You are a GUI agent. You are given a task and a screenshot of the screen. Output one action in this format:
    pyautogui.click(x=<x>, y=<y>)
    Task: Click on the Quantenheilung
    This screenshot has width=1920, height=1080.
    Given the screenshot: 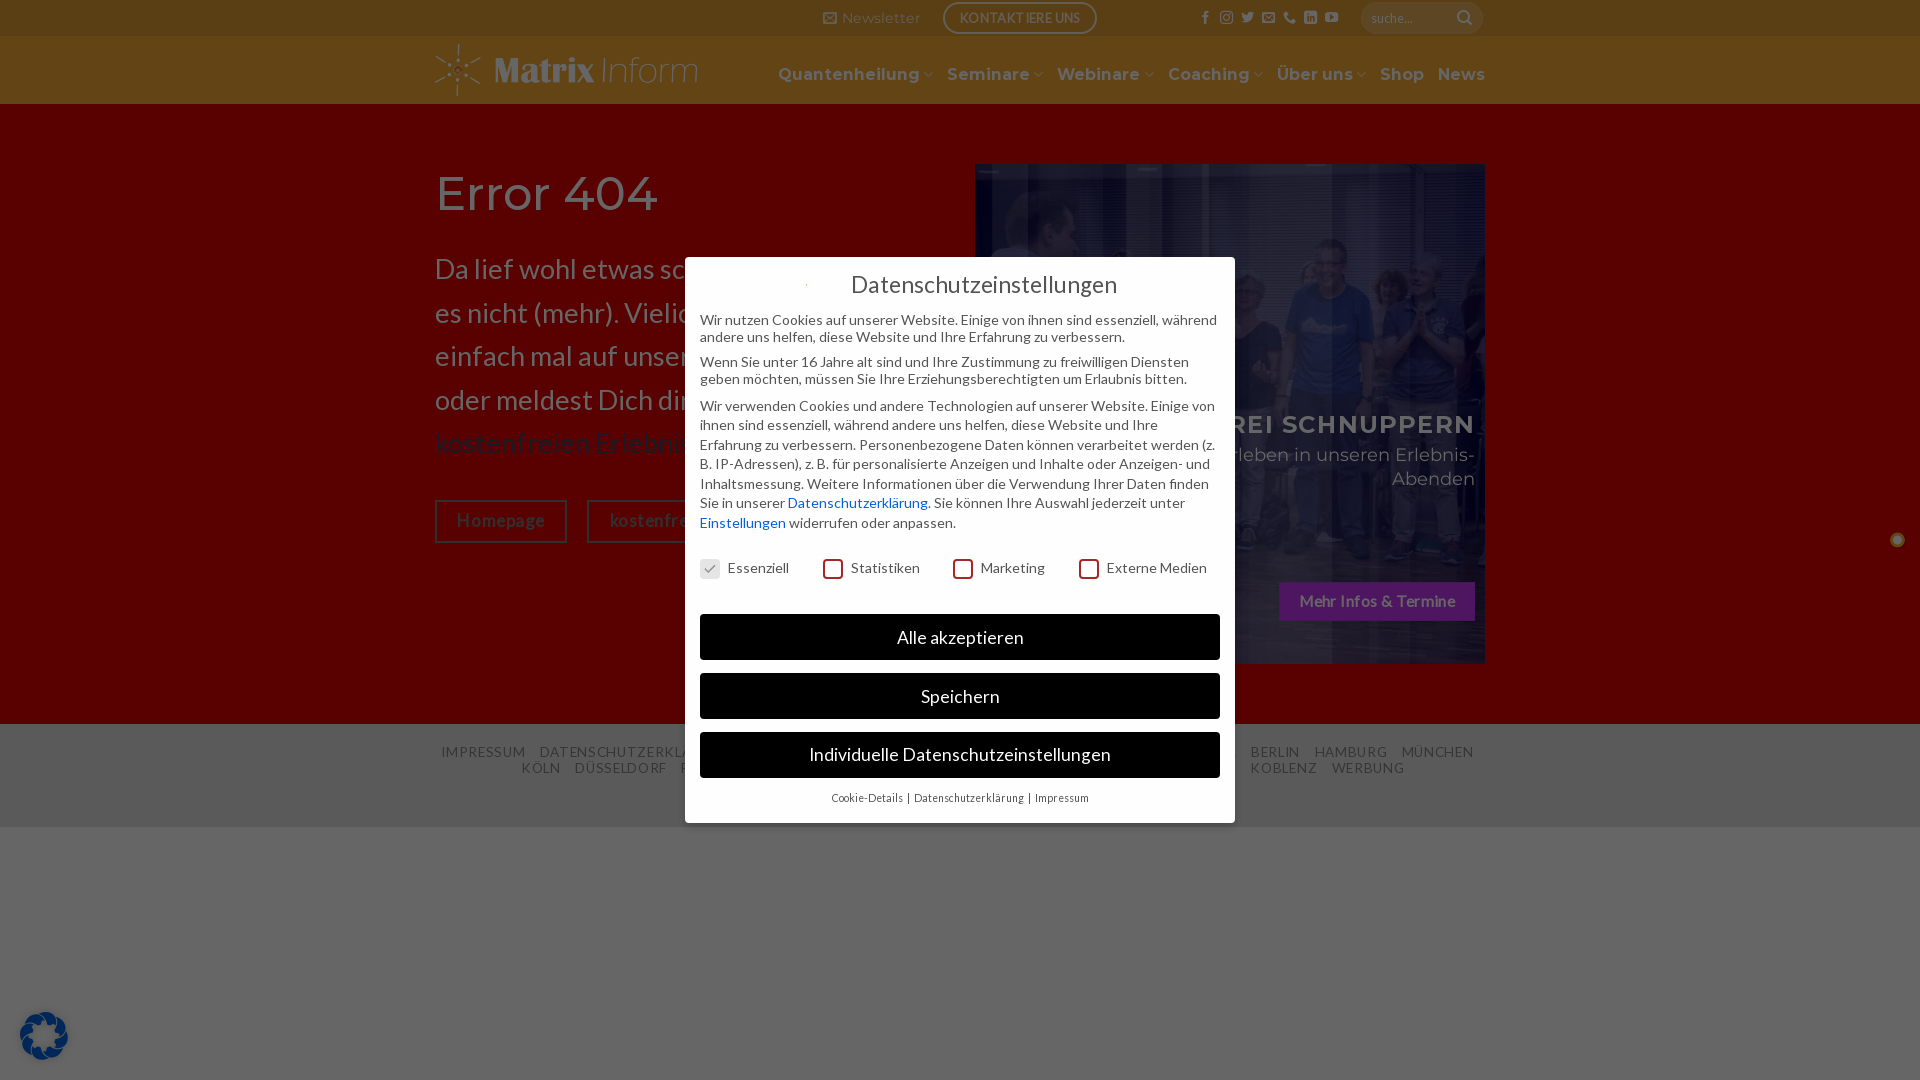 What is the action you would take?
    pyautogui.click(x=856, y=74)
    